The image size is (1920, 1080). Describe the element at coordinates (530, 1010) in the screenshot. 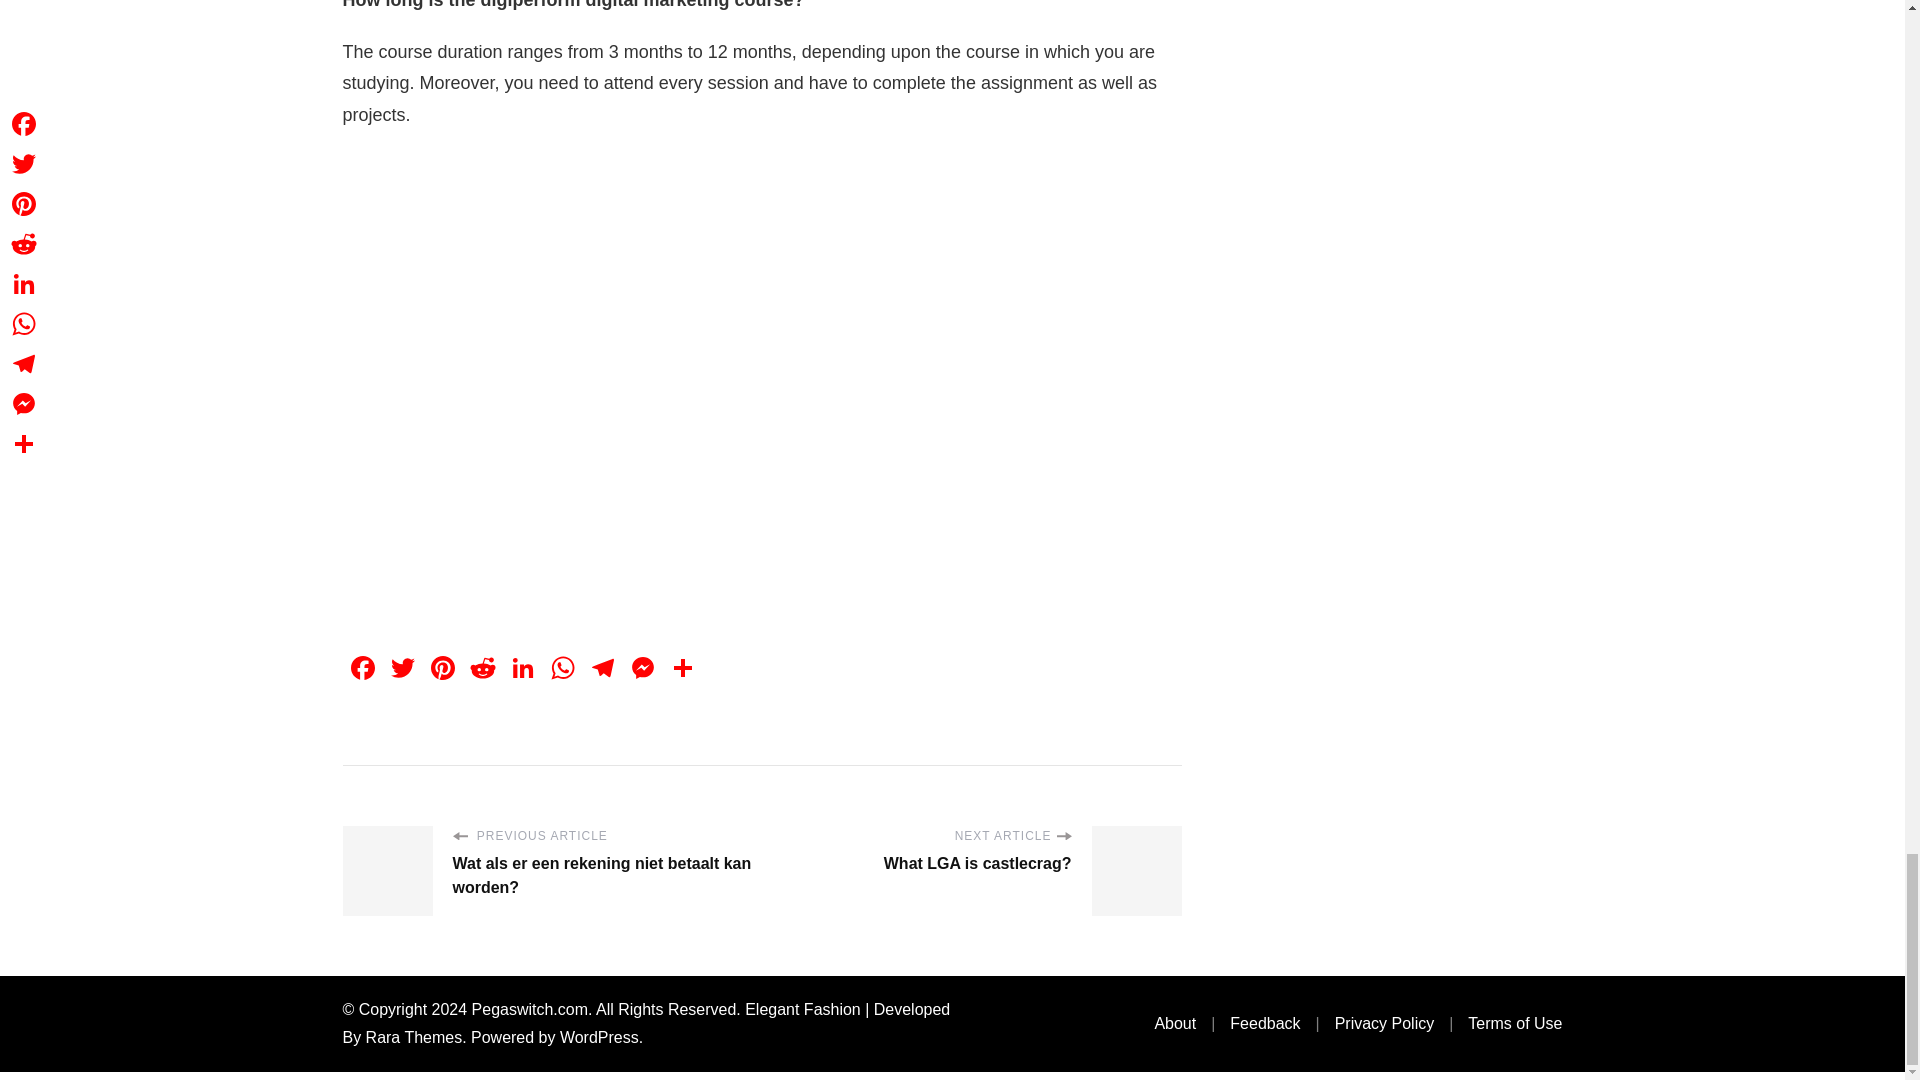

I see `Pegaswitch.com` at that location.